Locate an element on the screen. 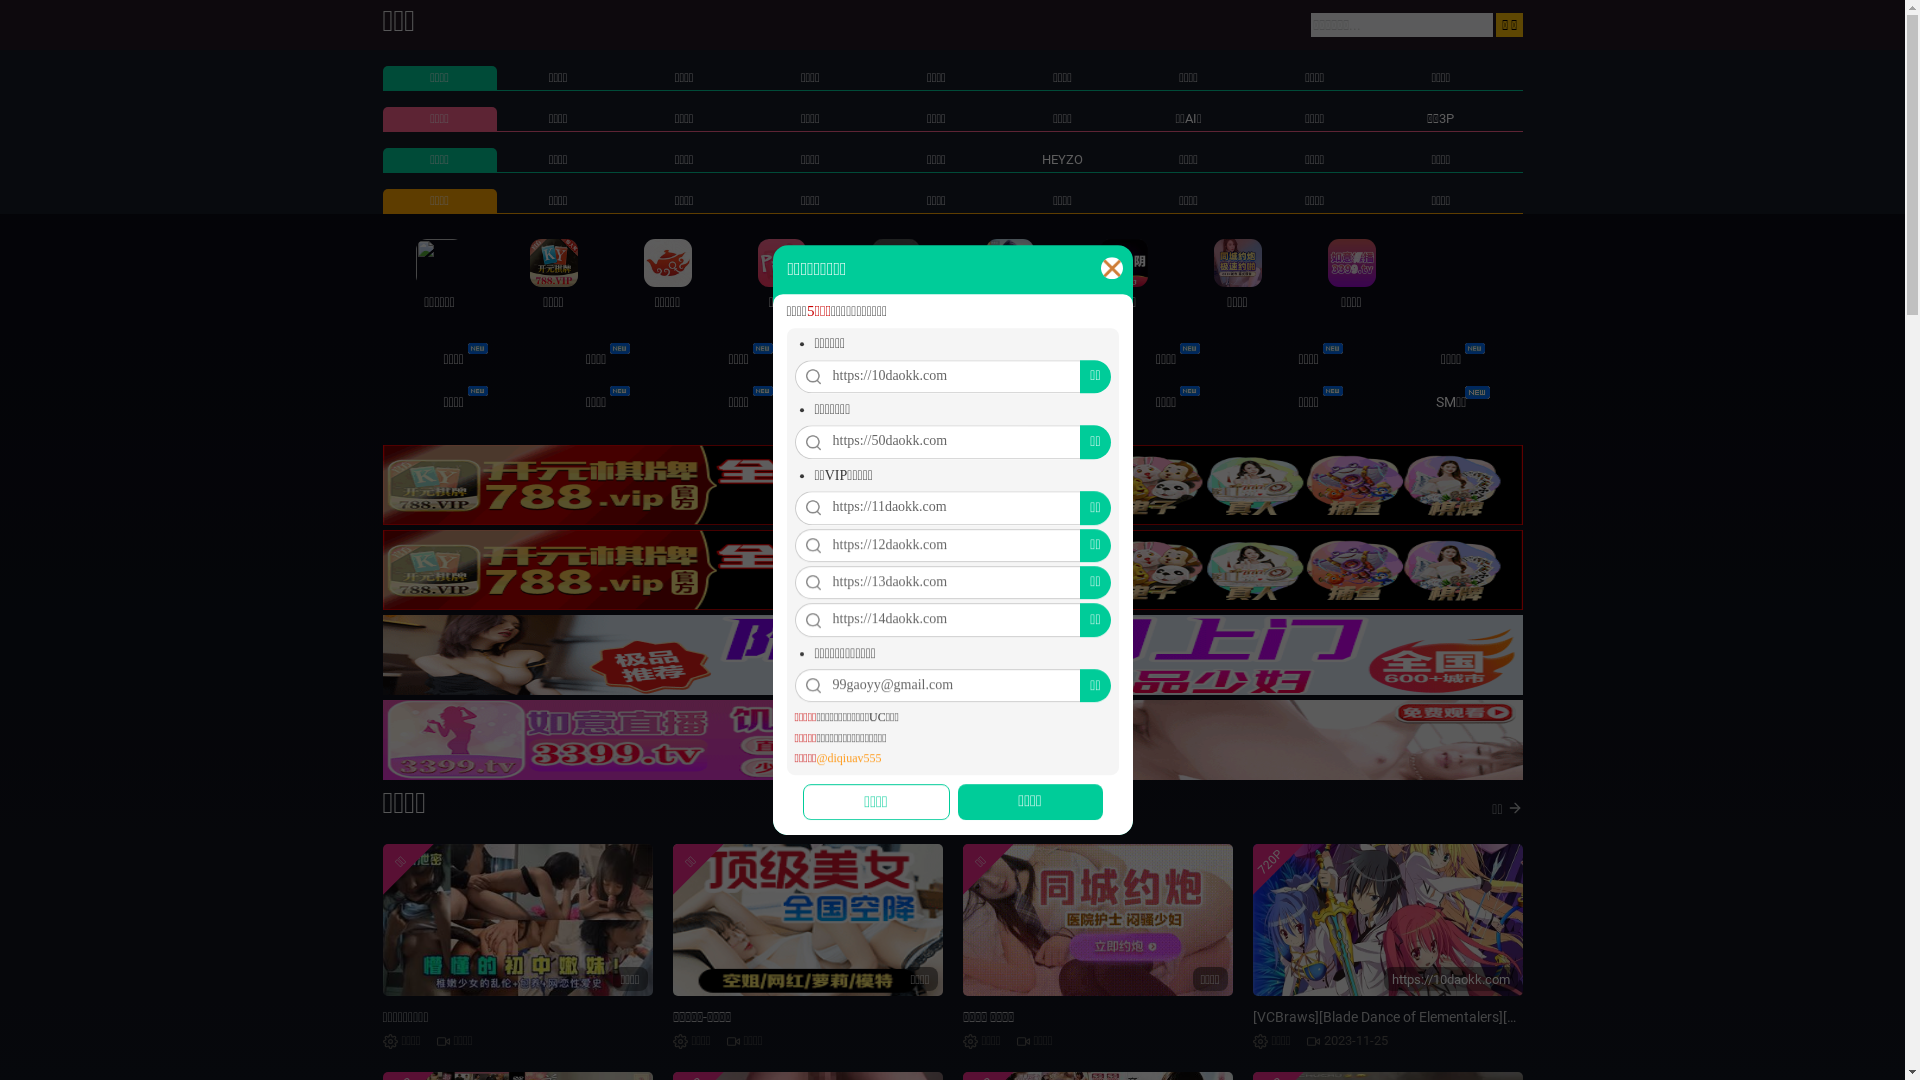  HEYZO is located at coordinates (1062, 160).